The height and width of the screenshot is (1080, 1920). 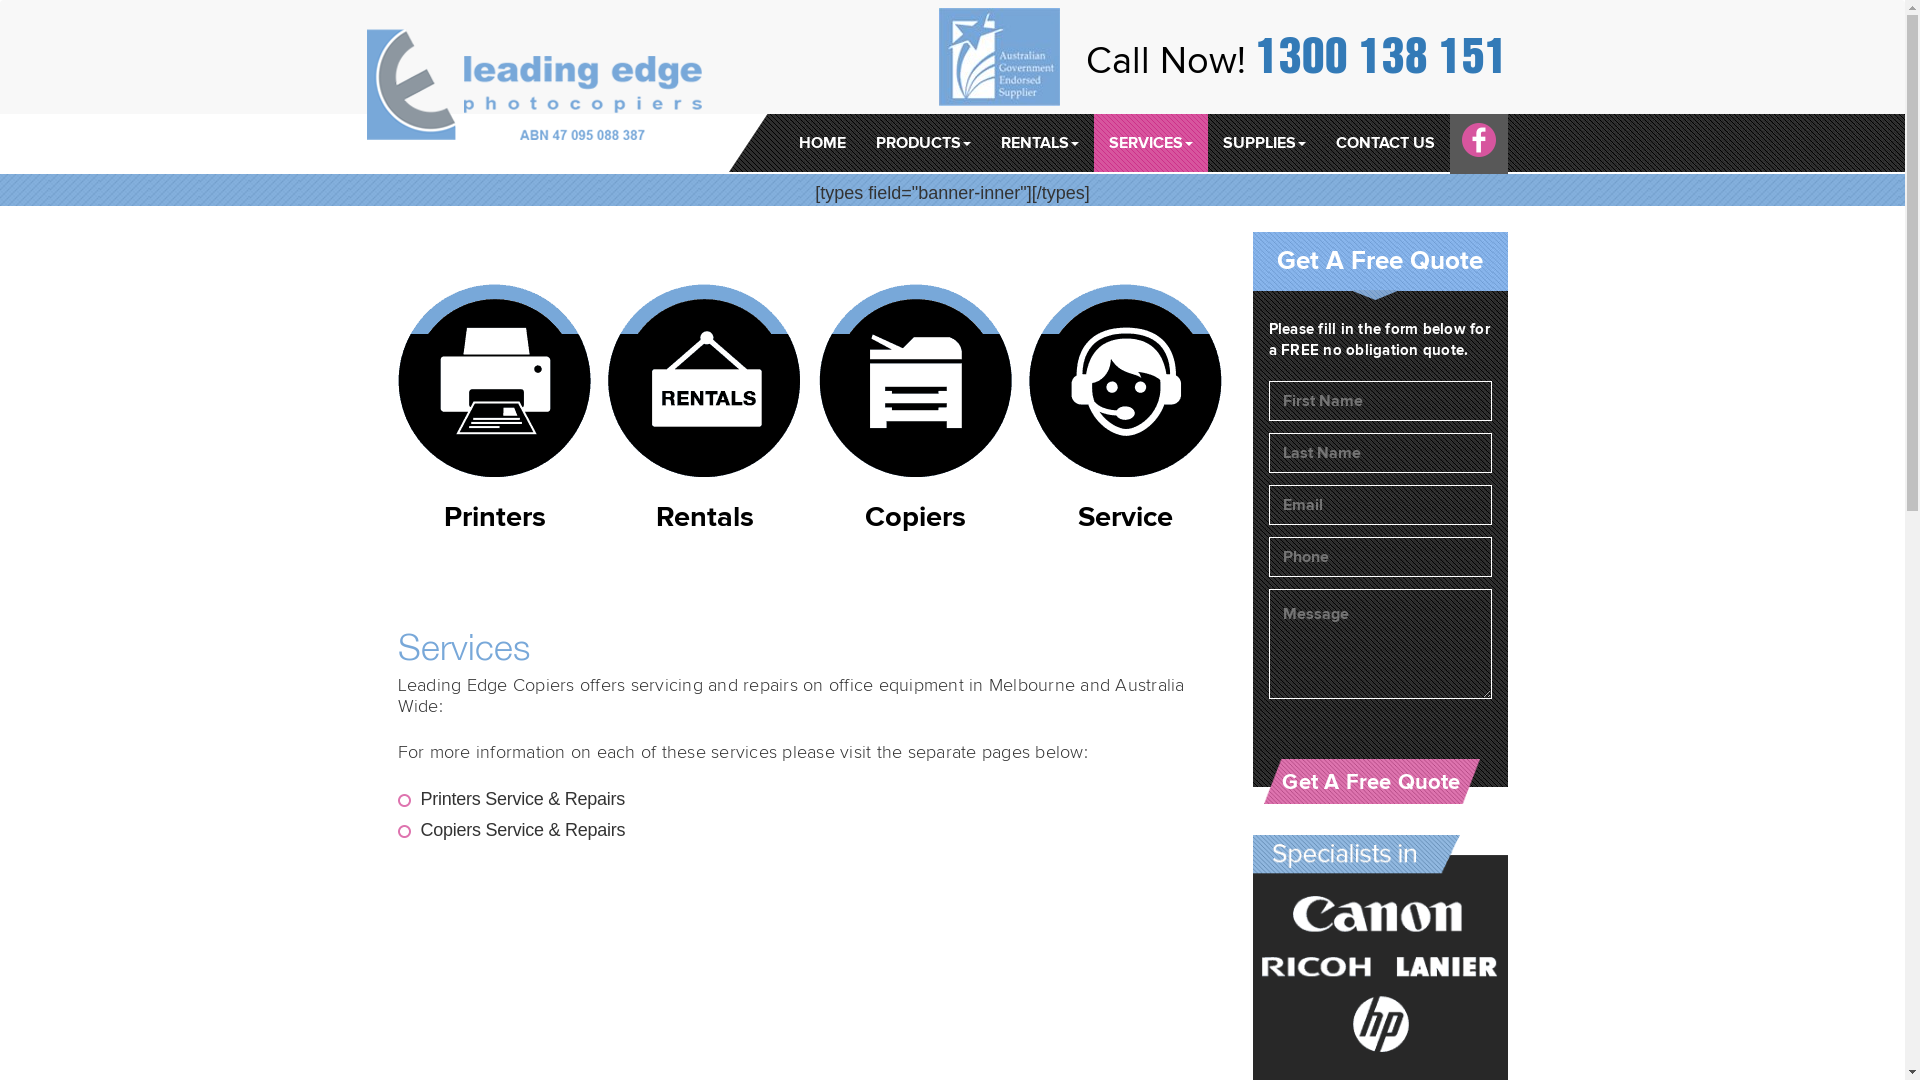 I want to click on Printers Service & Repairs, so click(x=522, y=799).